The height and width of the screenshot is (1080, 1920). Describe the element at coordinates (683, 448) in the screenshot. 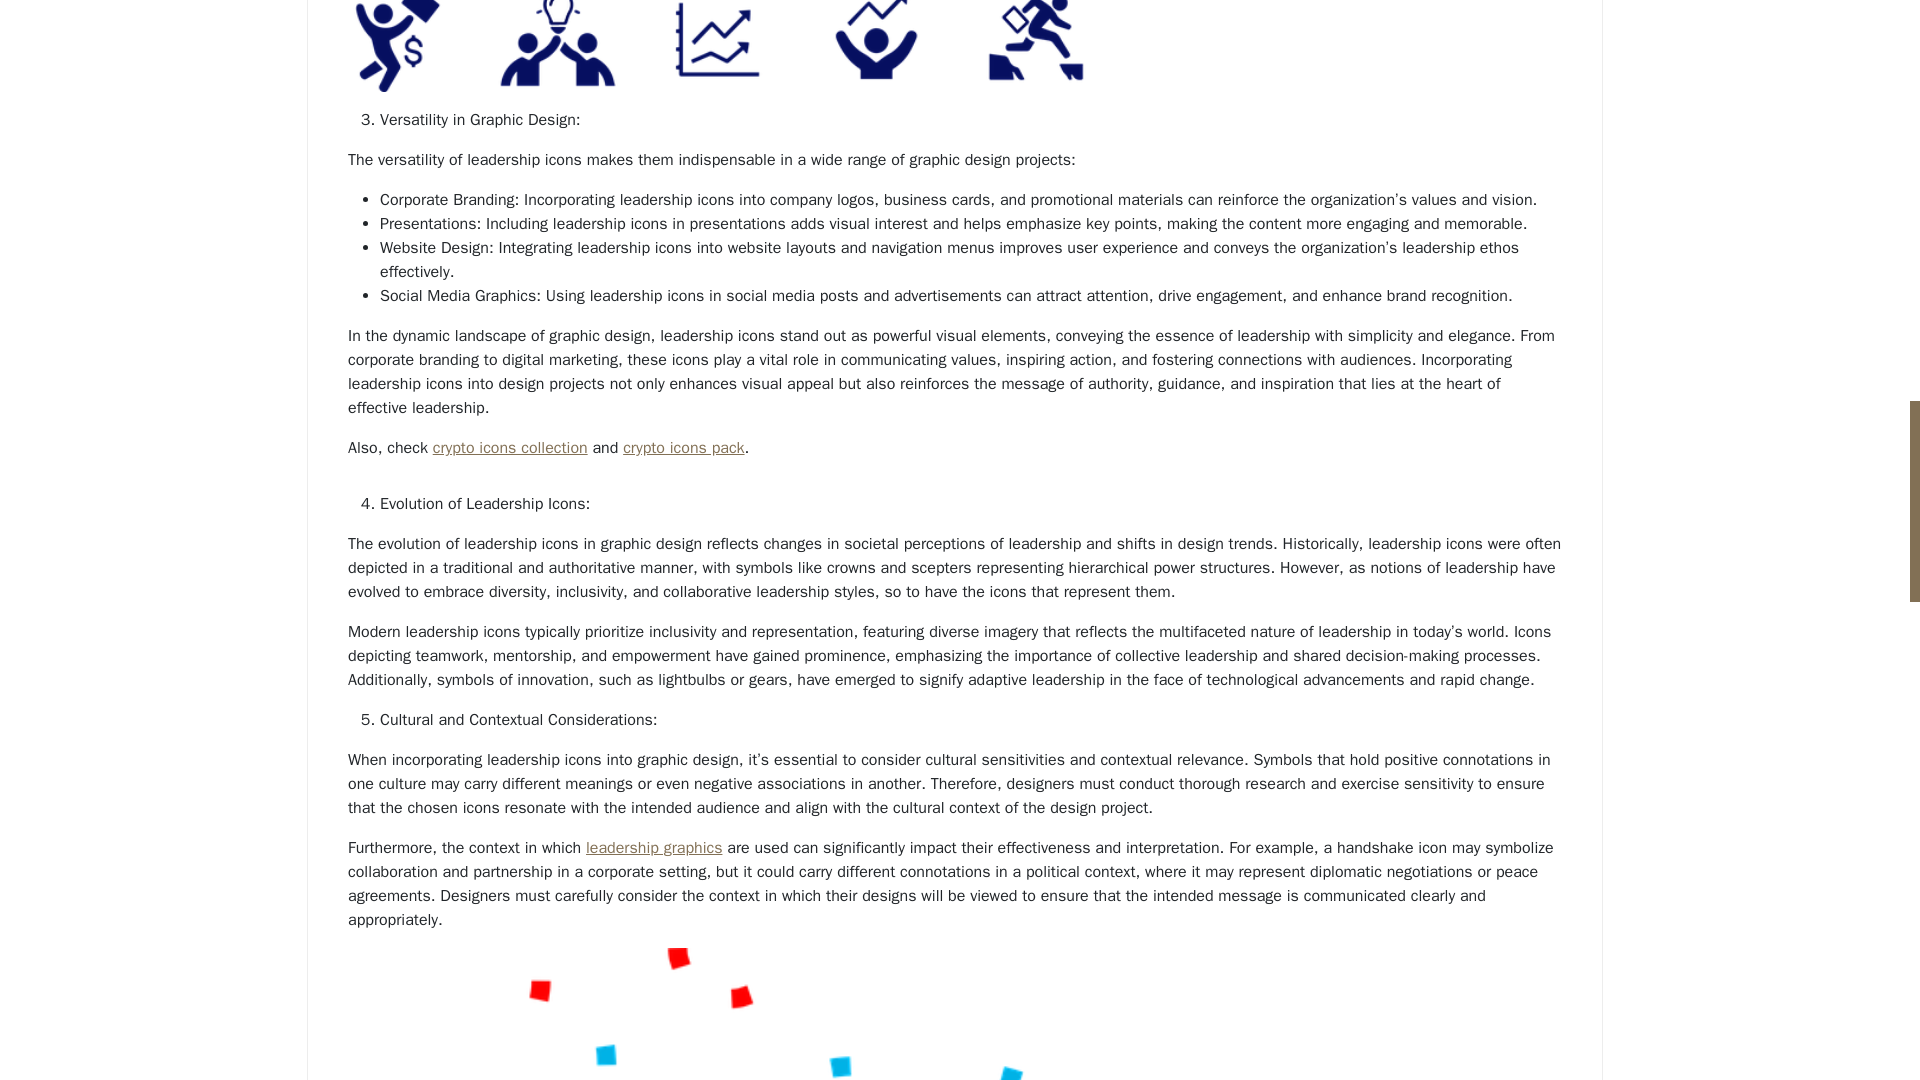

I see `crypto icons pack` at that location.